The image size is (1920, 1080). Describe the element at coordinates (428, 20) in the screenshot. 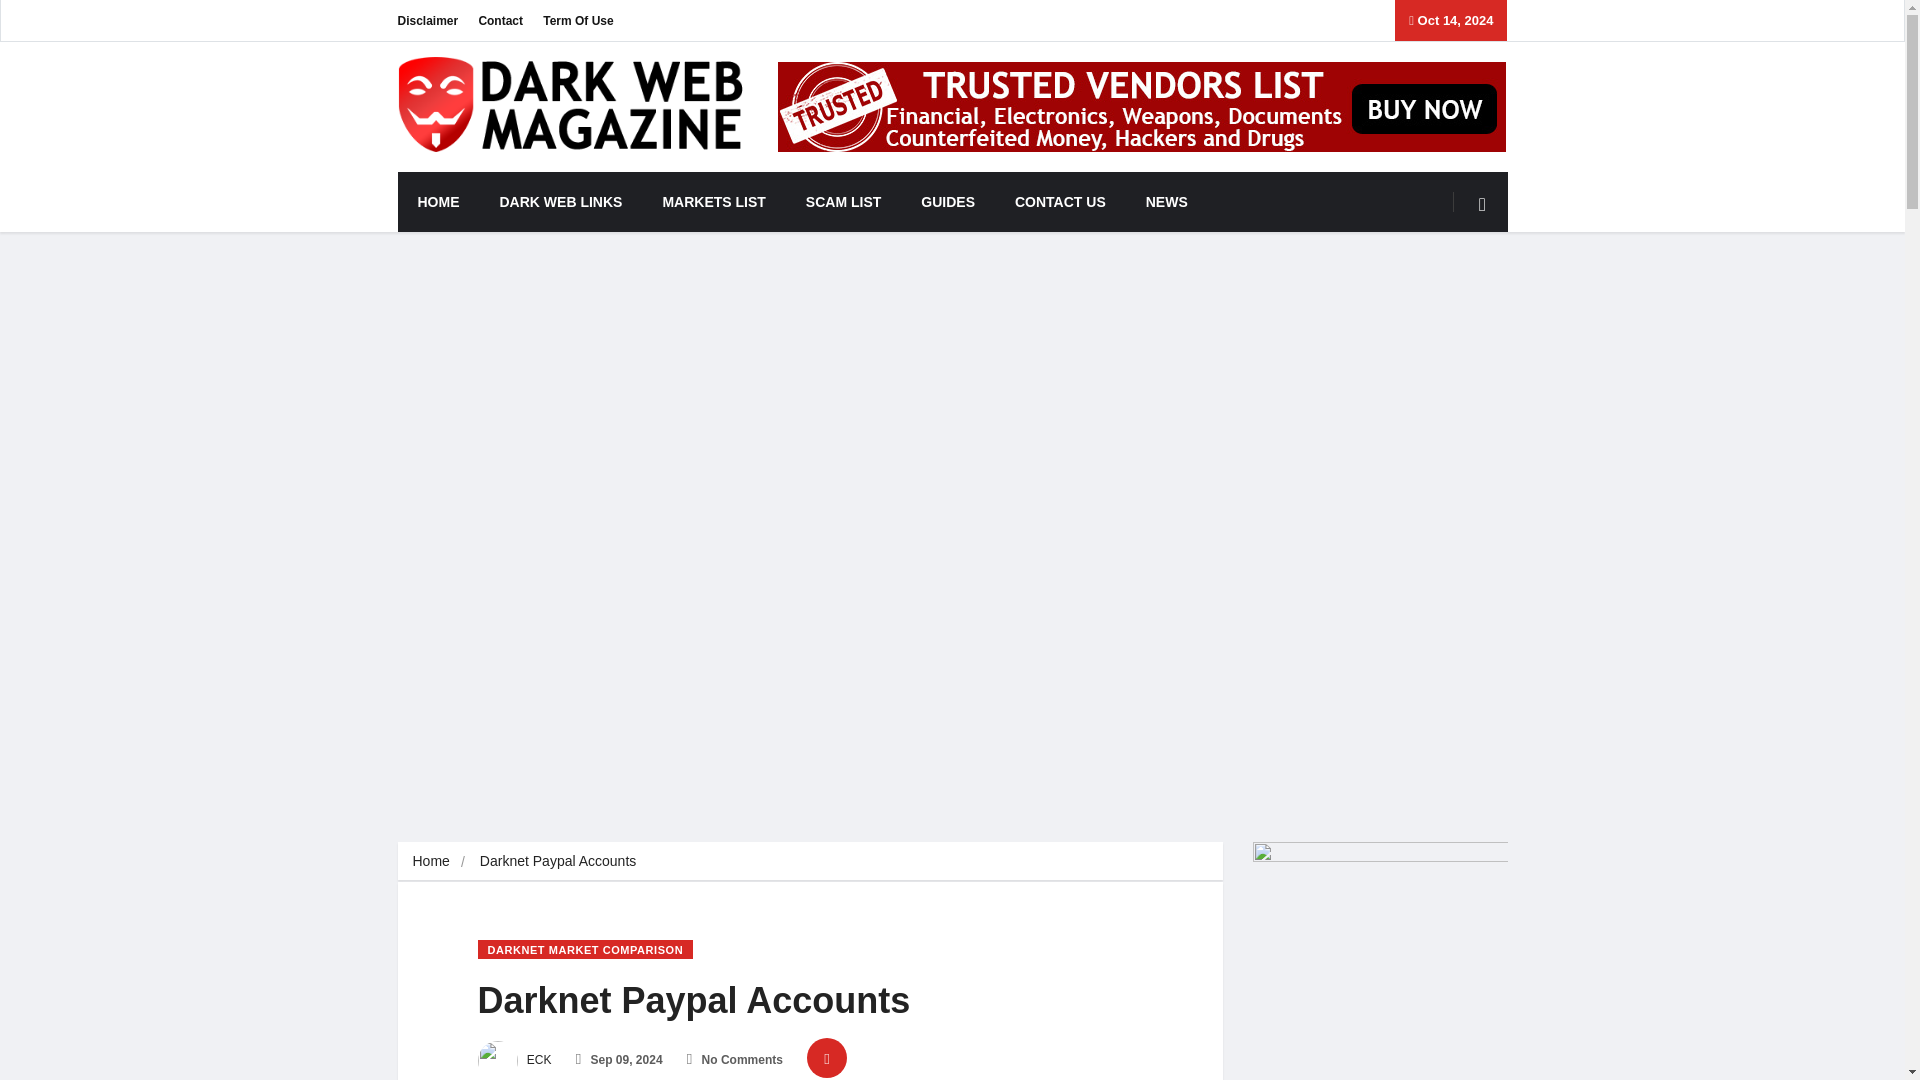

I see `Disclaimer` at that location.